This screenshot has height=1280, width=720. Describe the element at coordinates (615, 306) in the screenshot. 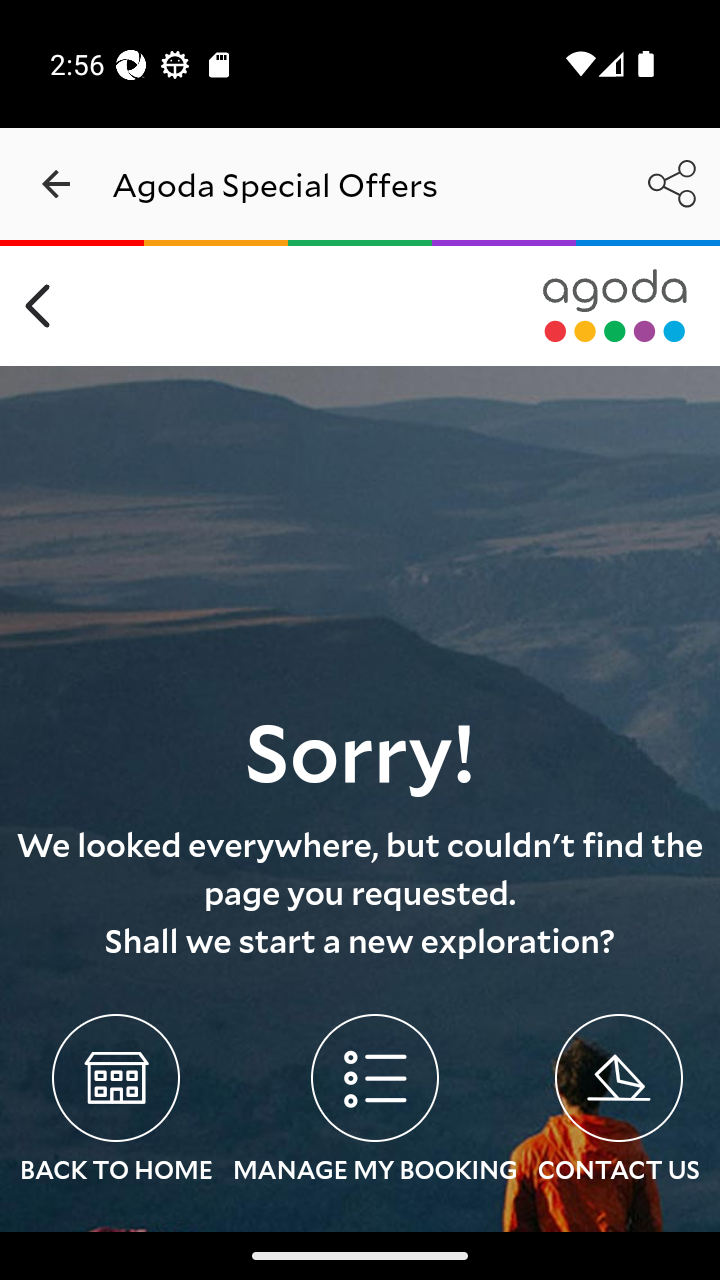

I see `color-default` at that location.